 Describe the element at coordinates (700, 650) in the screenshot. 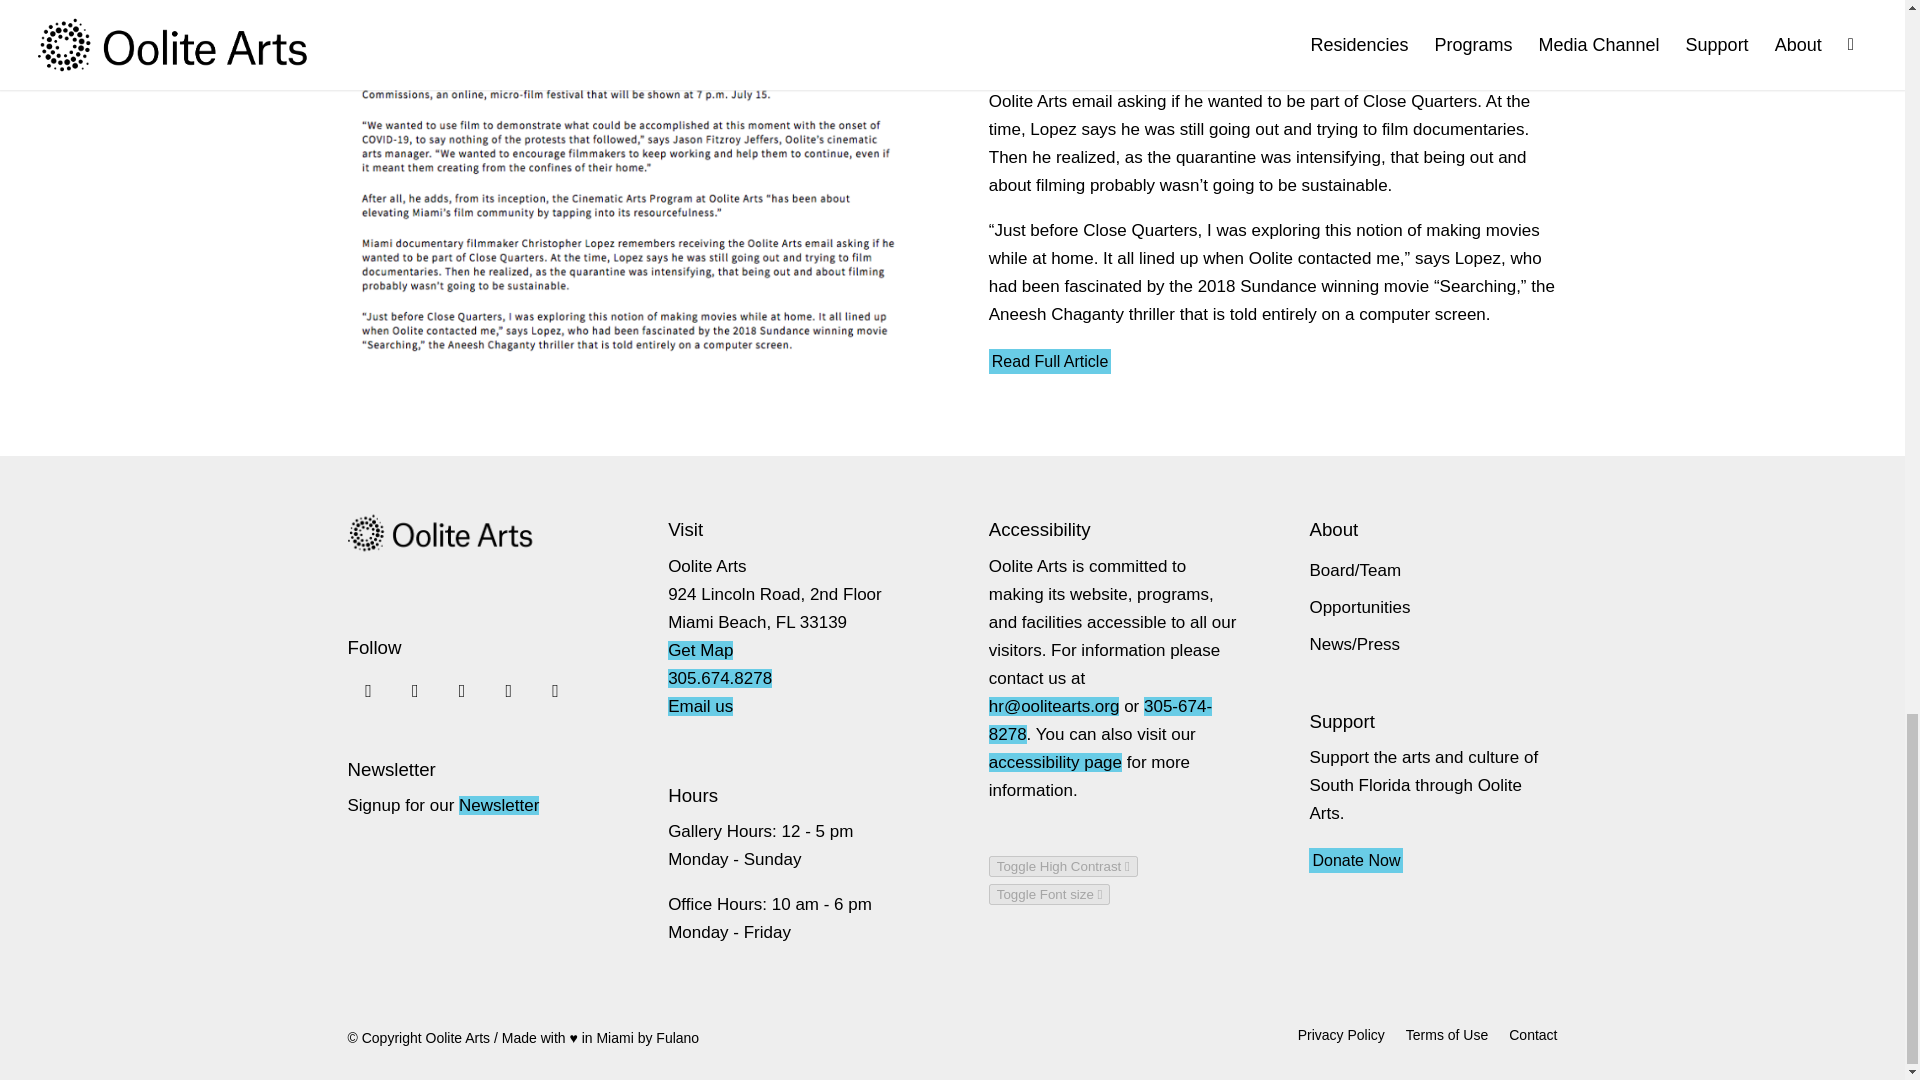

I see `Oolite Arts Location` at that location.